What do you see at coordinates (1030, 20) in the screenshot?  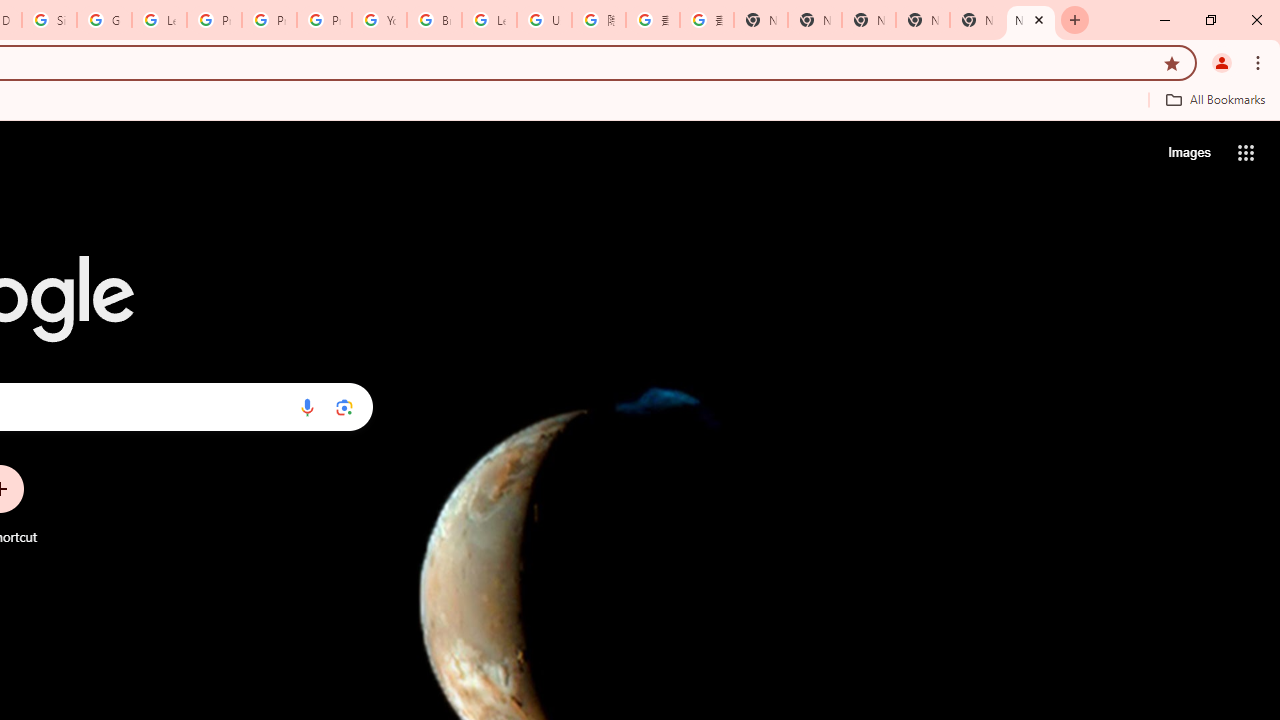 I see `New Tab` at bounding box center [1030, 20].